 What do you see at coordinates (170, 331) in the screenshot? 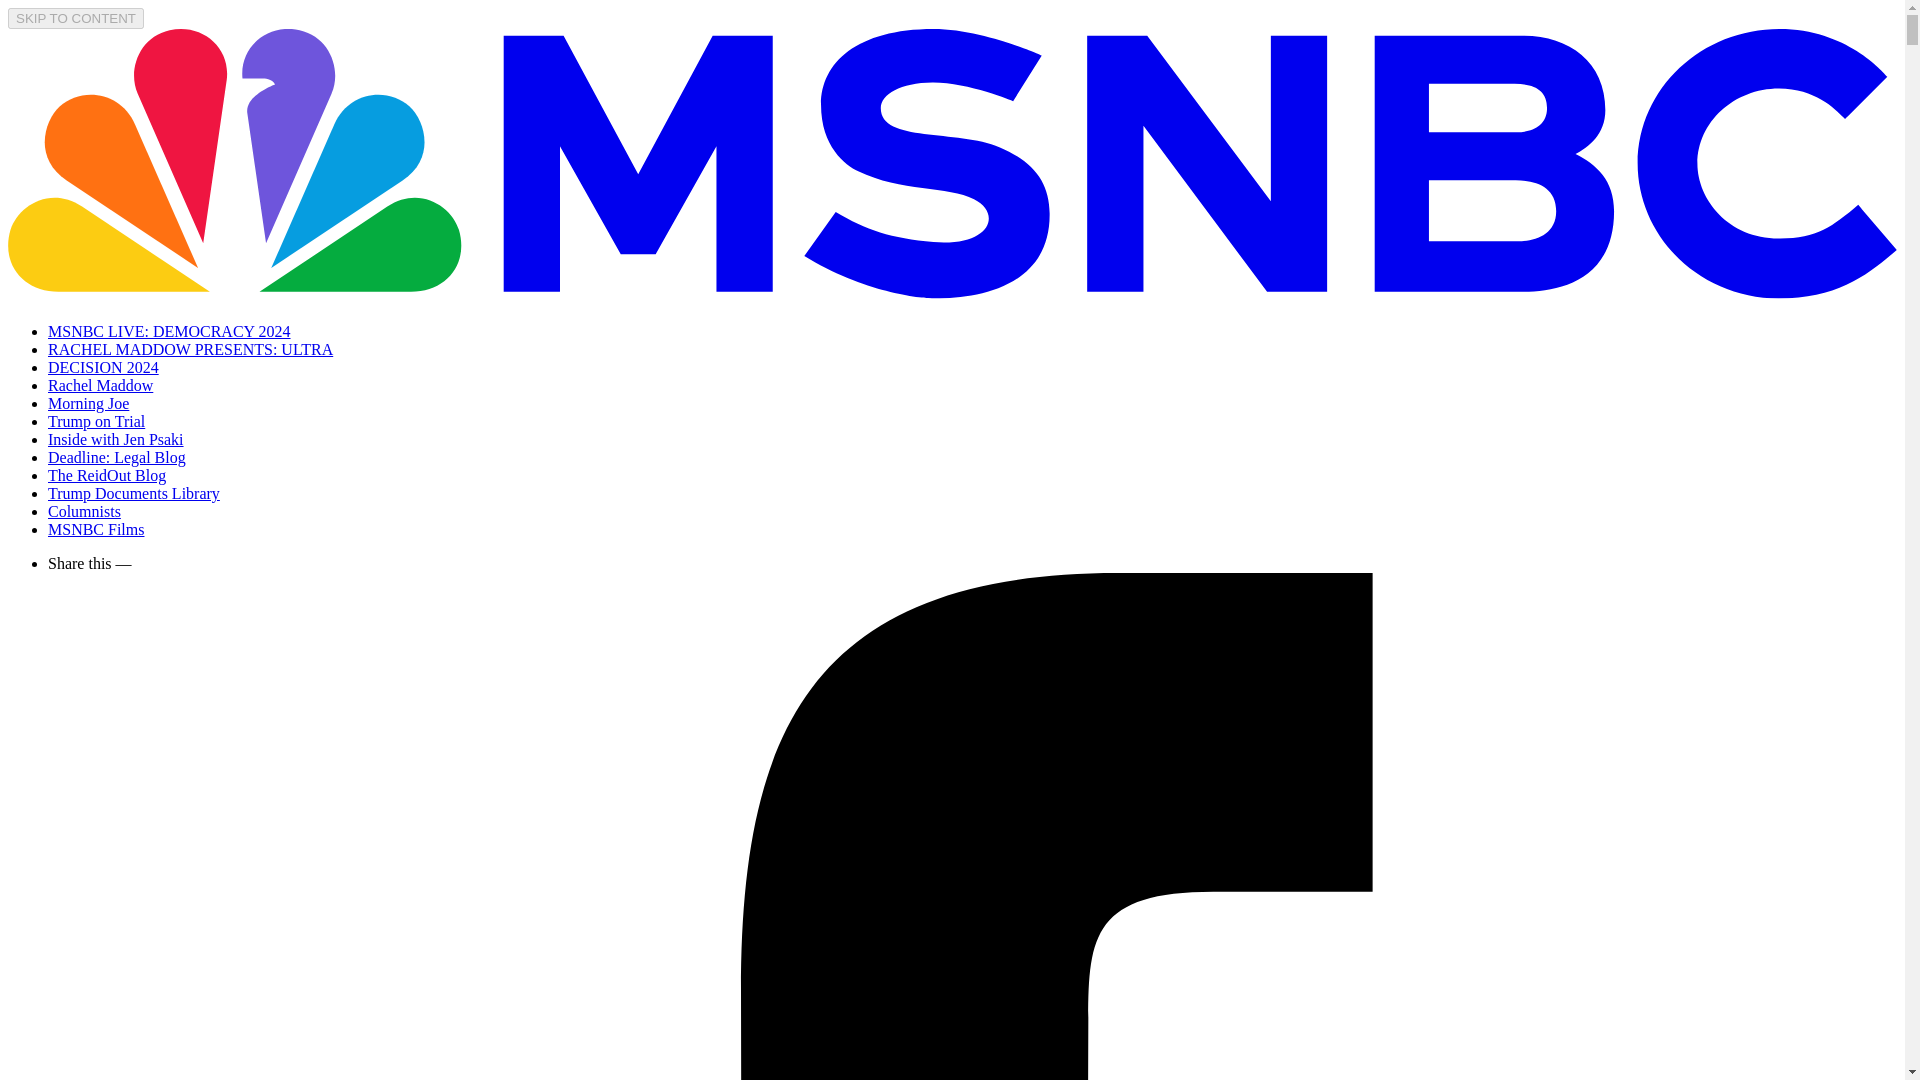
I see `MSNBC LIVE: DEMOCRACY 2024` at bounding box center [170, 331].